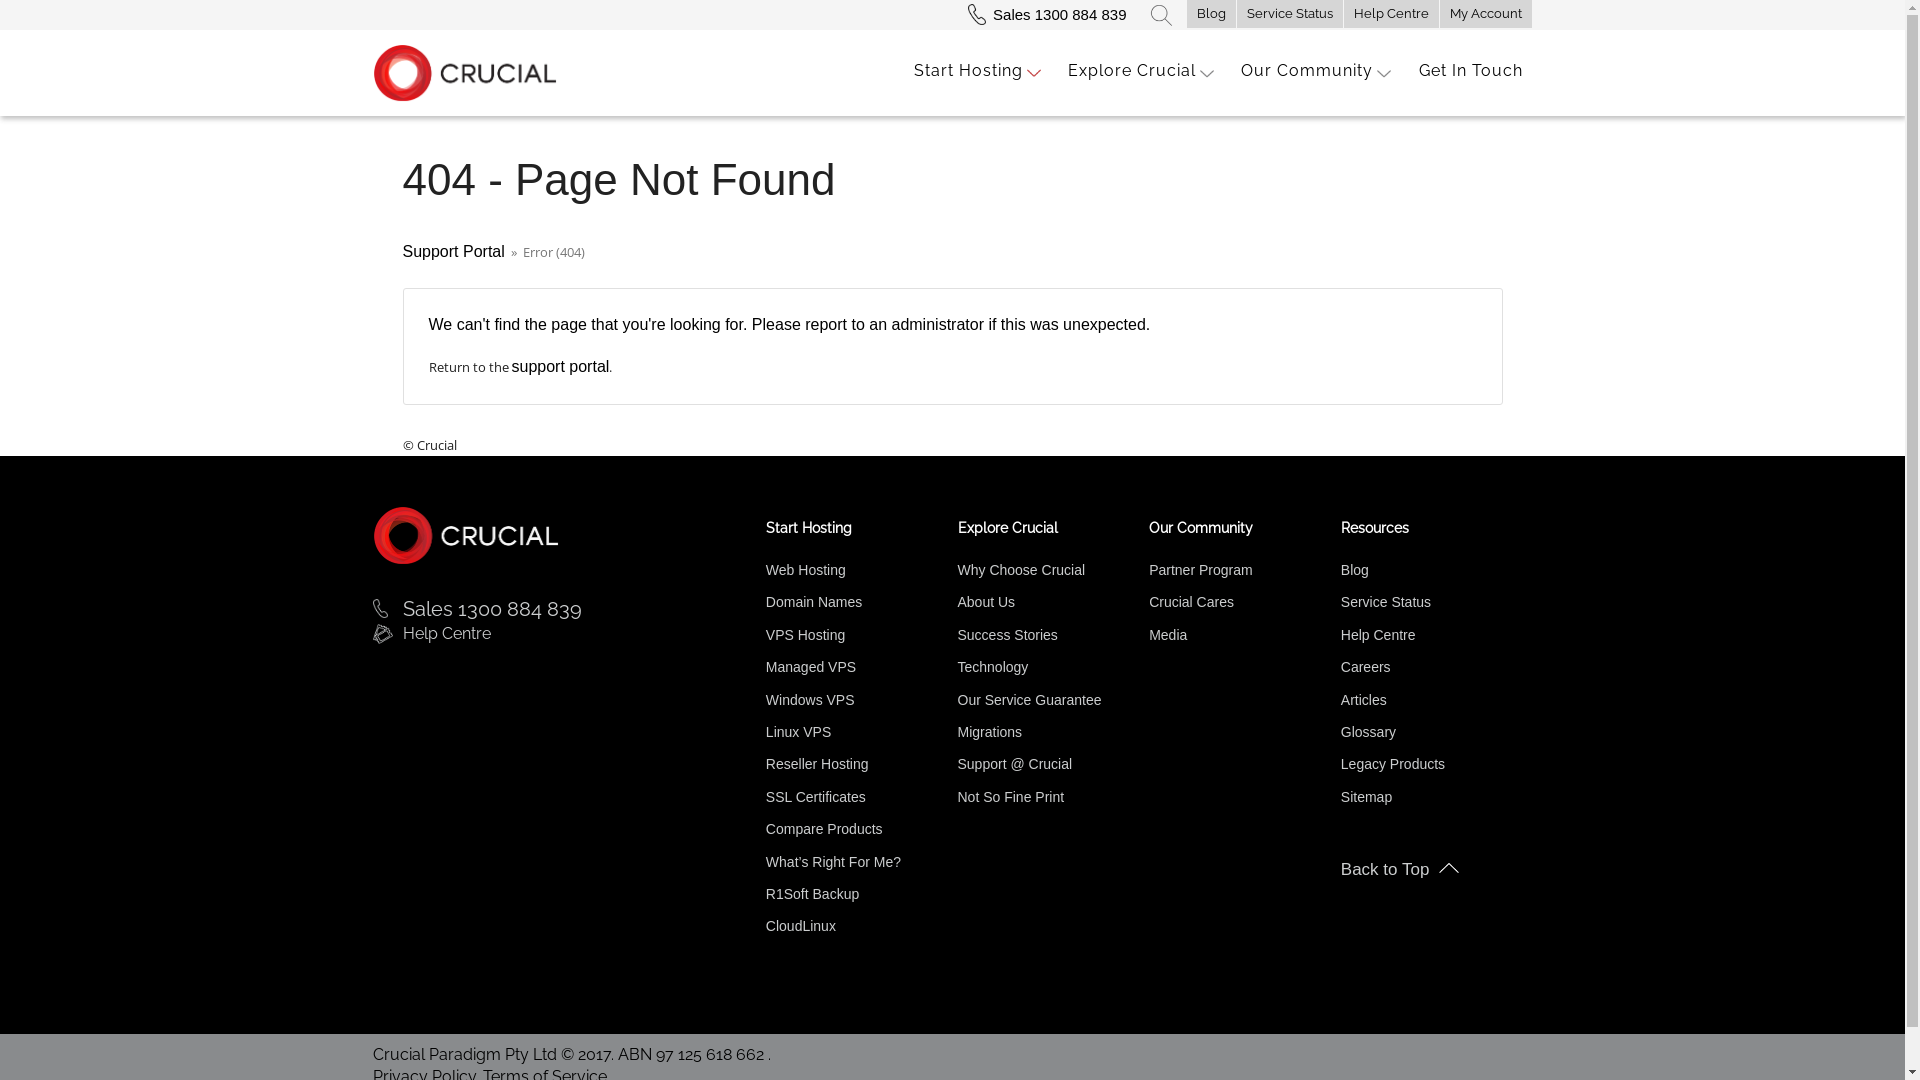 Image resolution: width=1920 pixels, height=1080 pixels. What do you see at coordinates (453, 252) in the screenshot?
I see `Support Portal` at bounding box center [453, 252].